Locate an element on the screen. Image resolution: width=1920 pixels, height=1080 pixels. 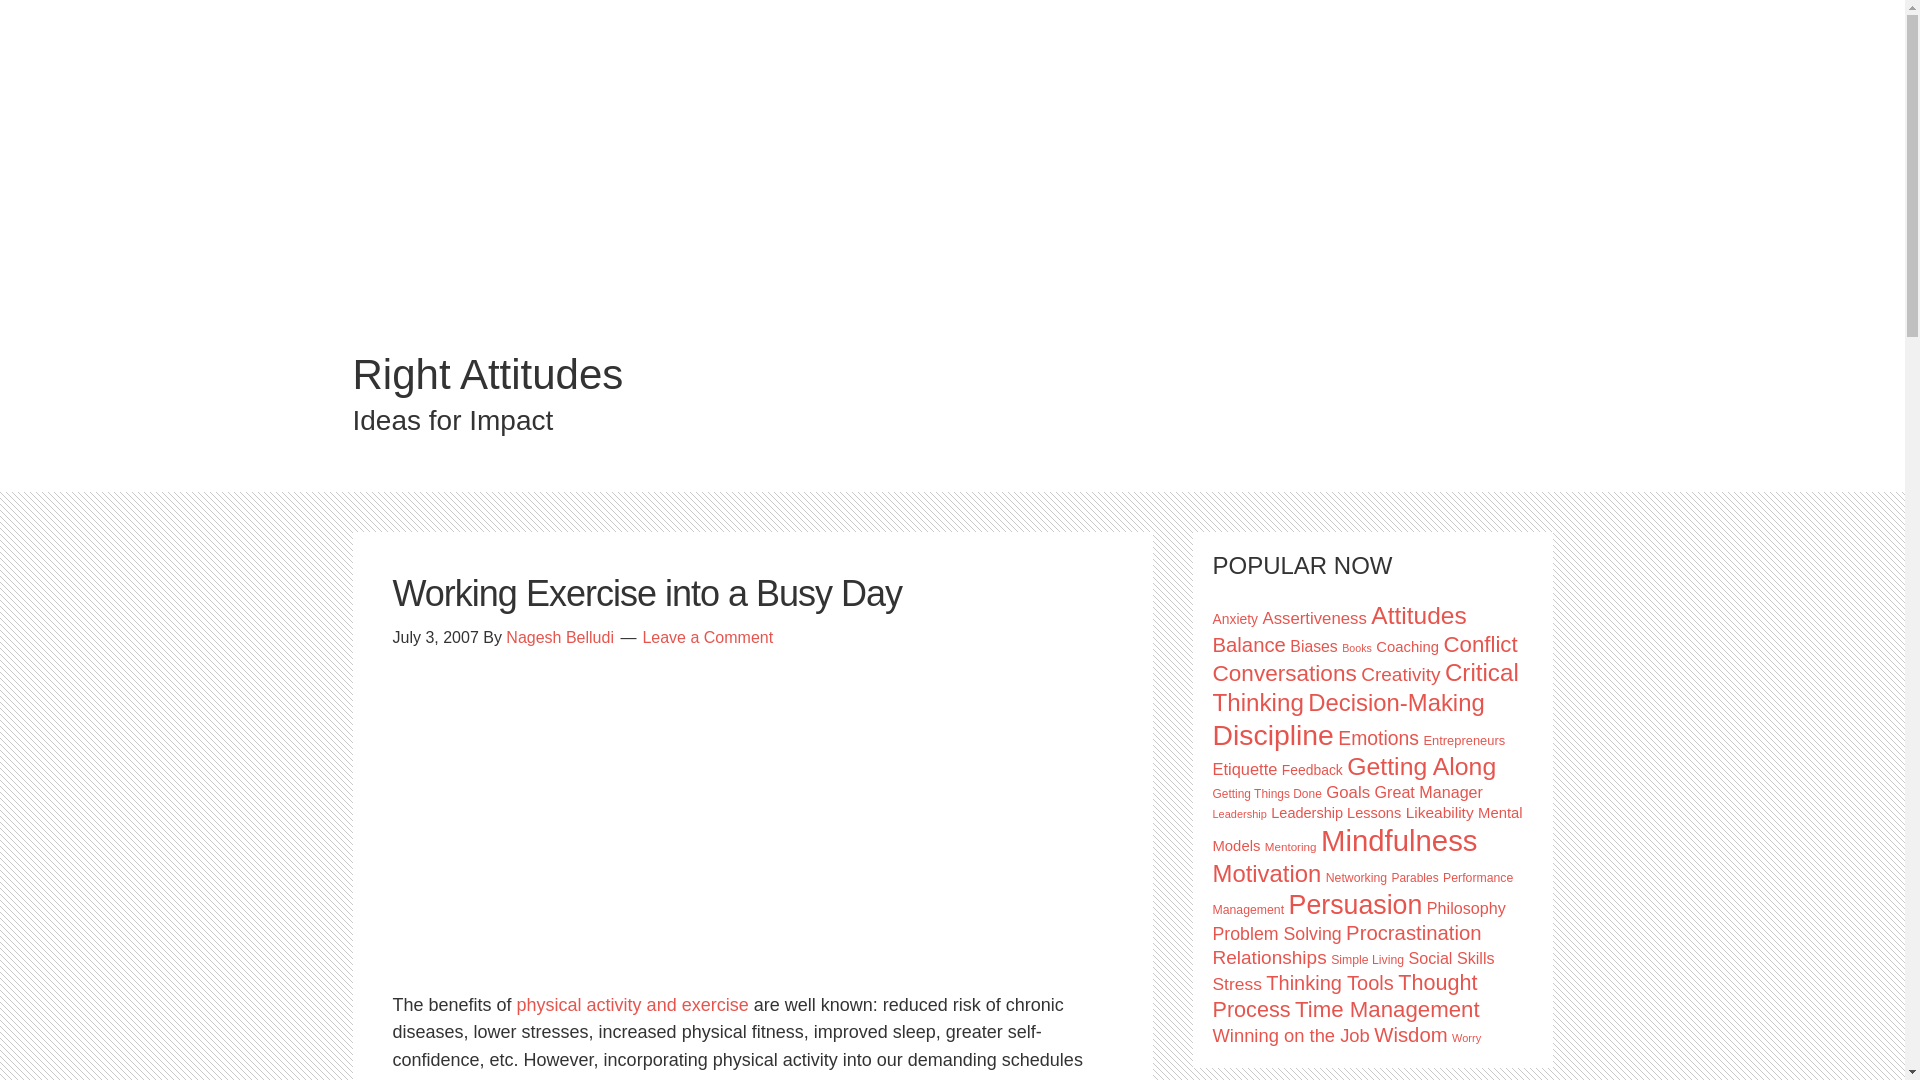
Assertiveness is located at coordinates (1313, 618).